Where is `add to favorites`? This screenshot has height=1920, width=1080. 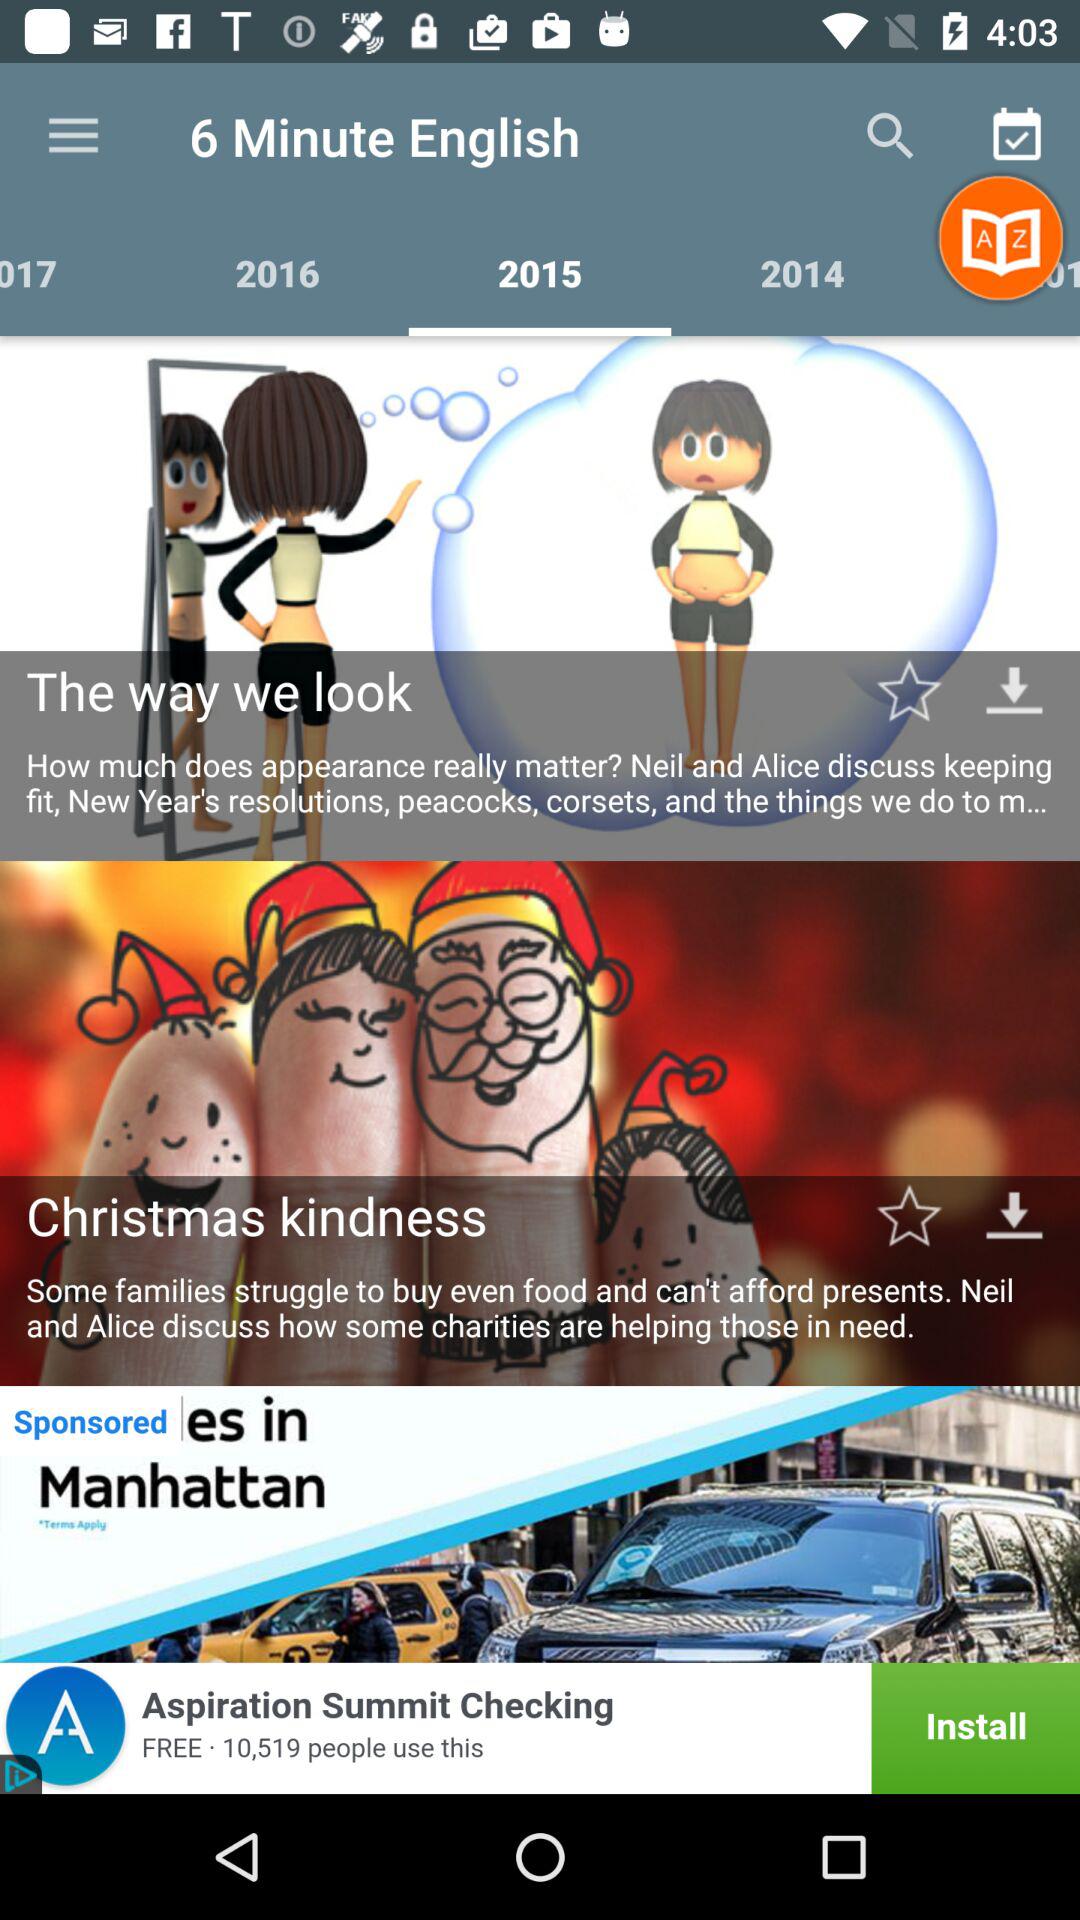
add to favorites is located at coordinates (909, 690).